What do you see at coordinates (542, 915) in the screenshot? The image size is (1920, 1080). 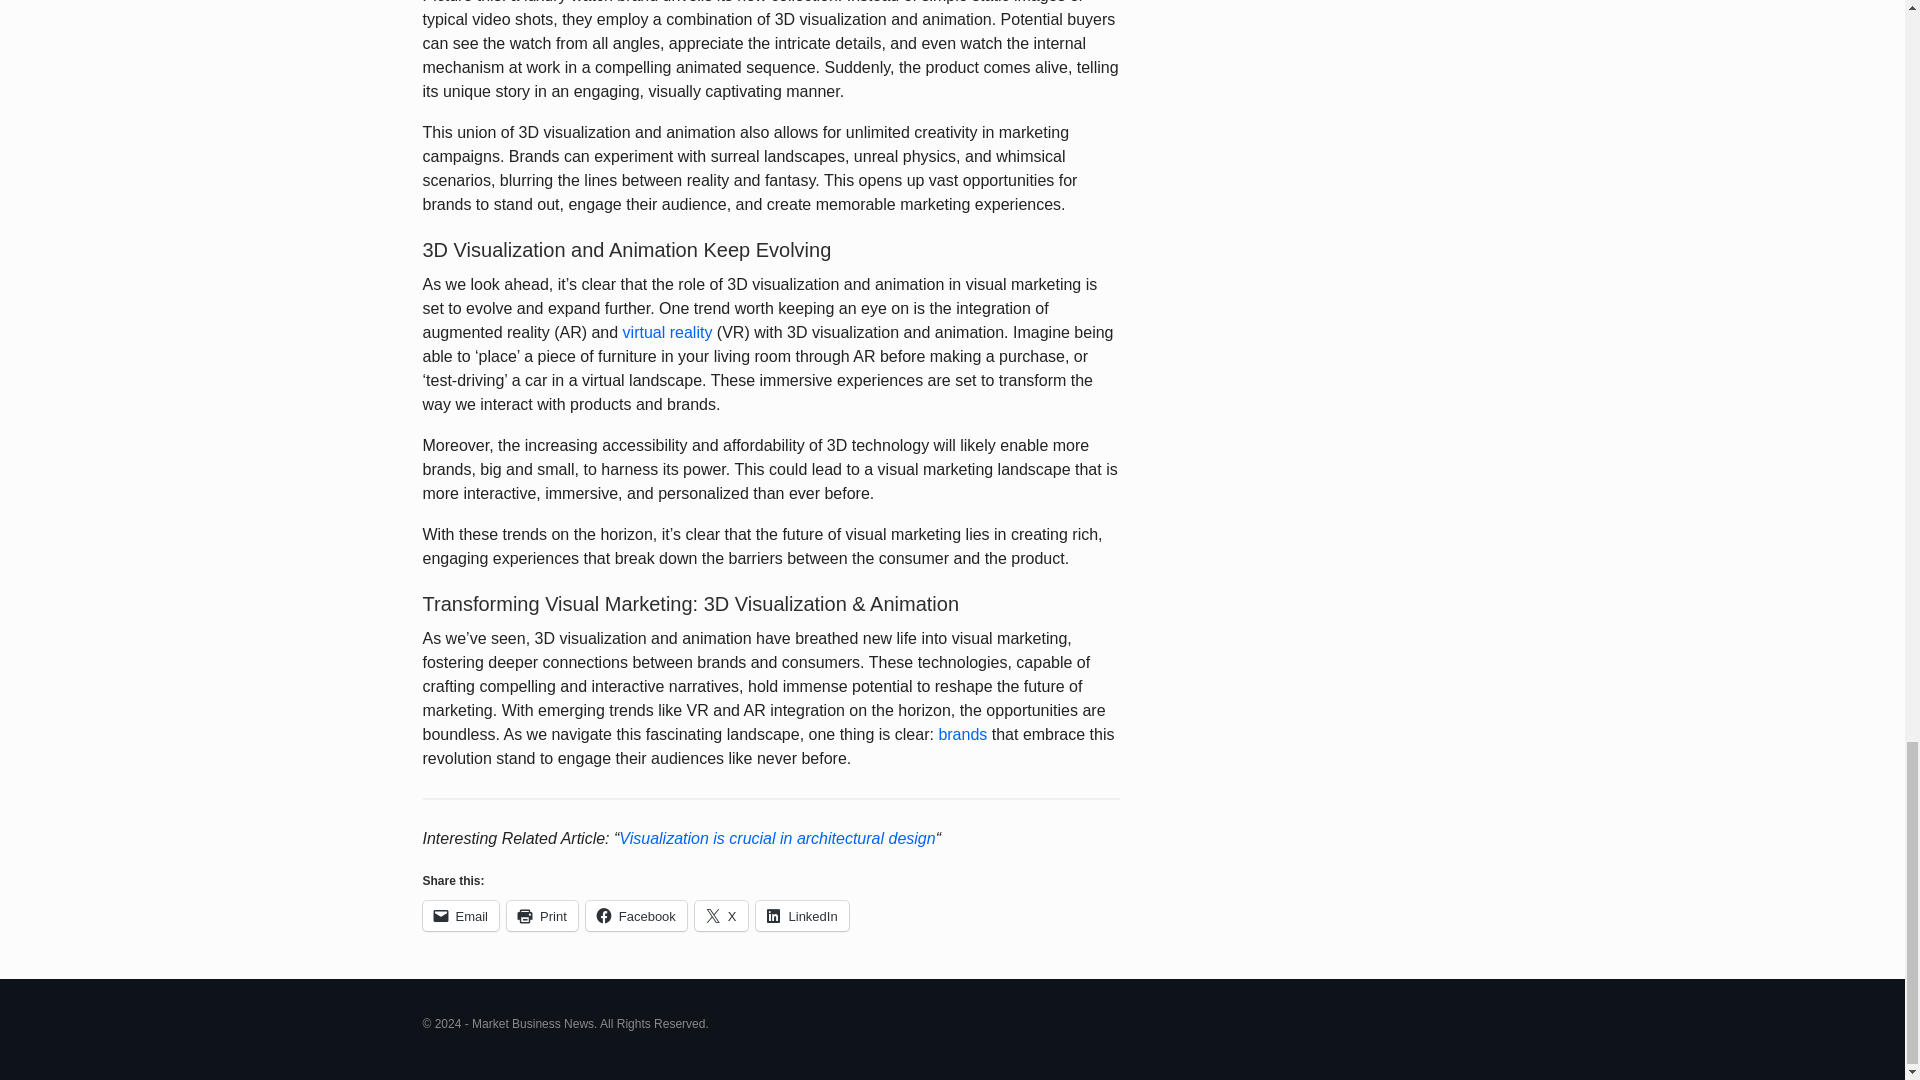 I see `Print` at bounding box center [542, 915].